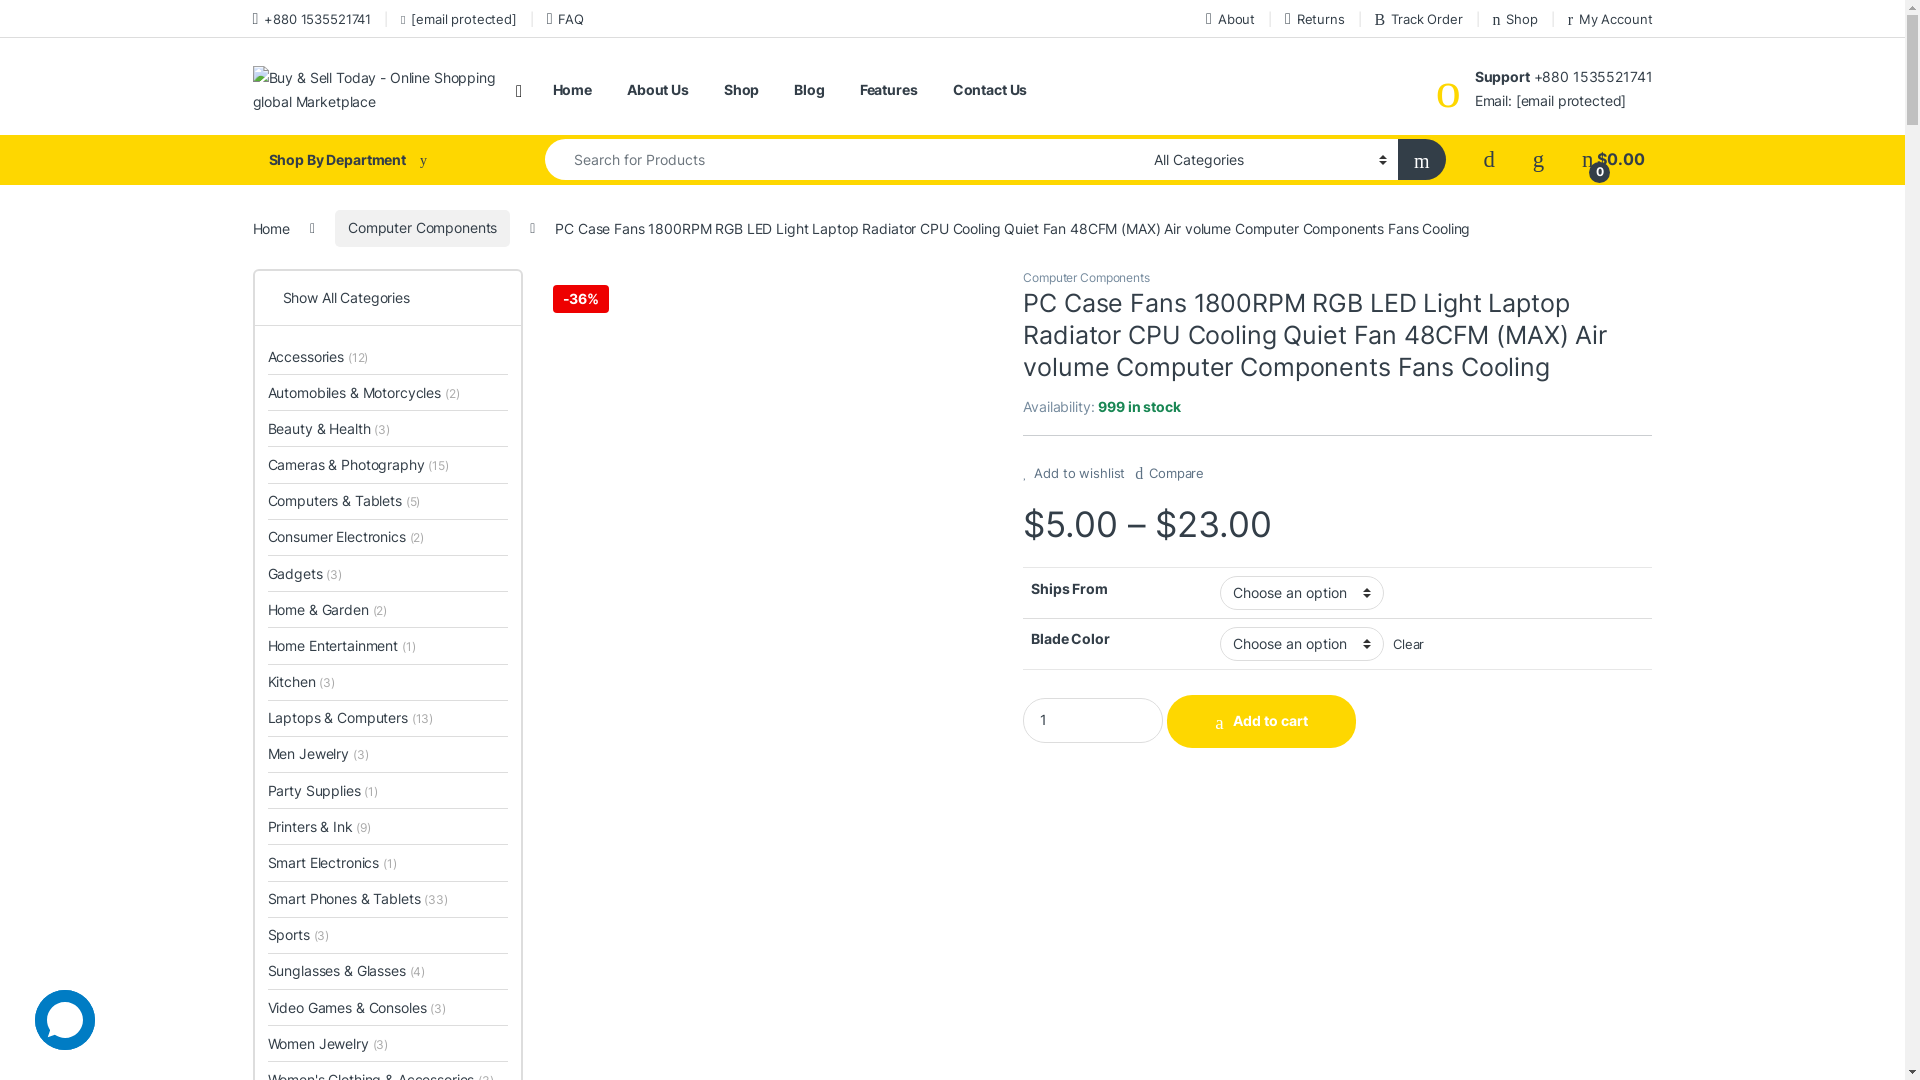 The image size is (1920, 1080). Describe the element at coordinates (302, 682) in the screenshot. I see `Kitchen (3)` at that location.